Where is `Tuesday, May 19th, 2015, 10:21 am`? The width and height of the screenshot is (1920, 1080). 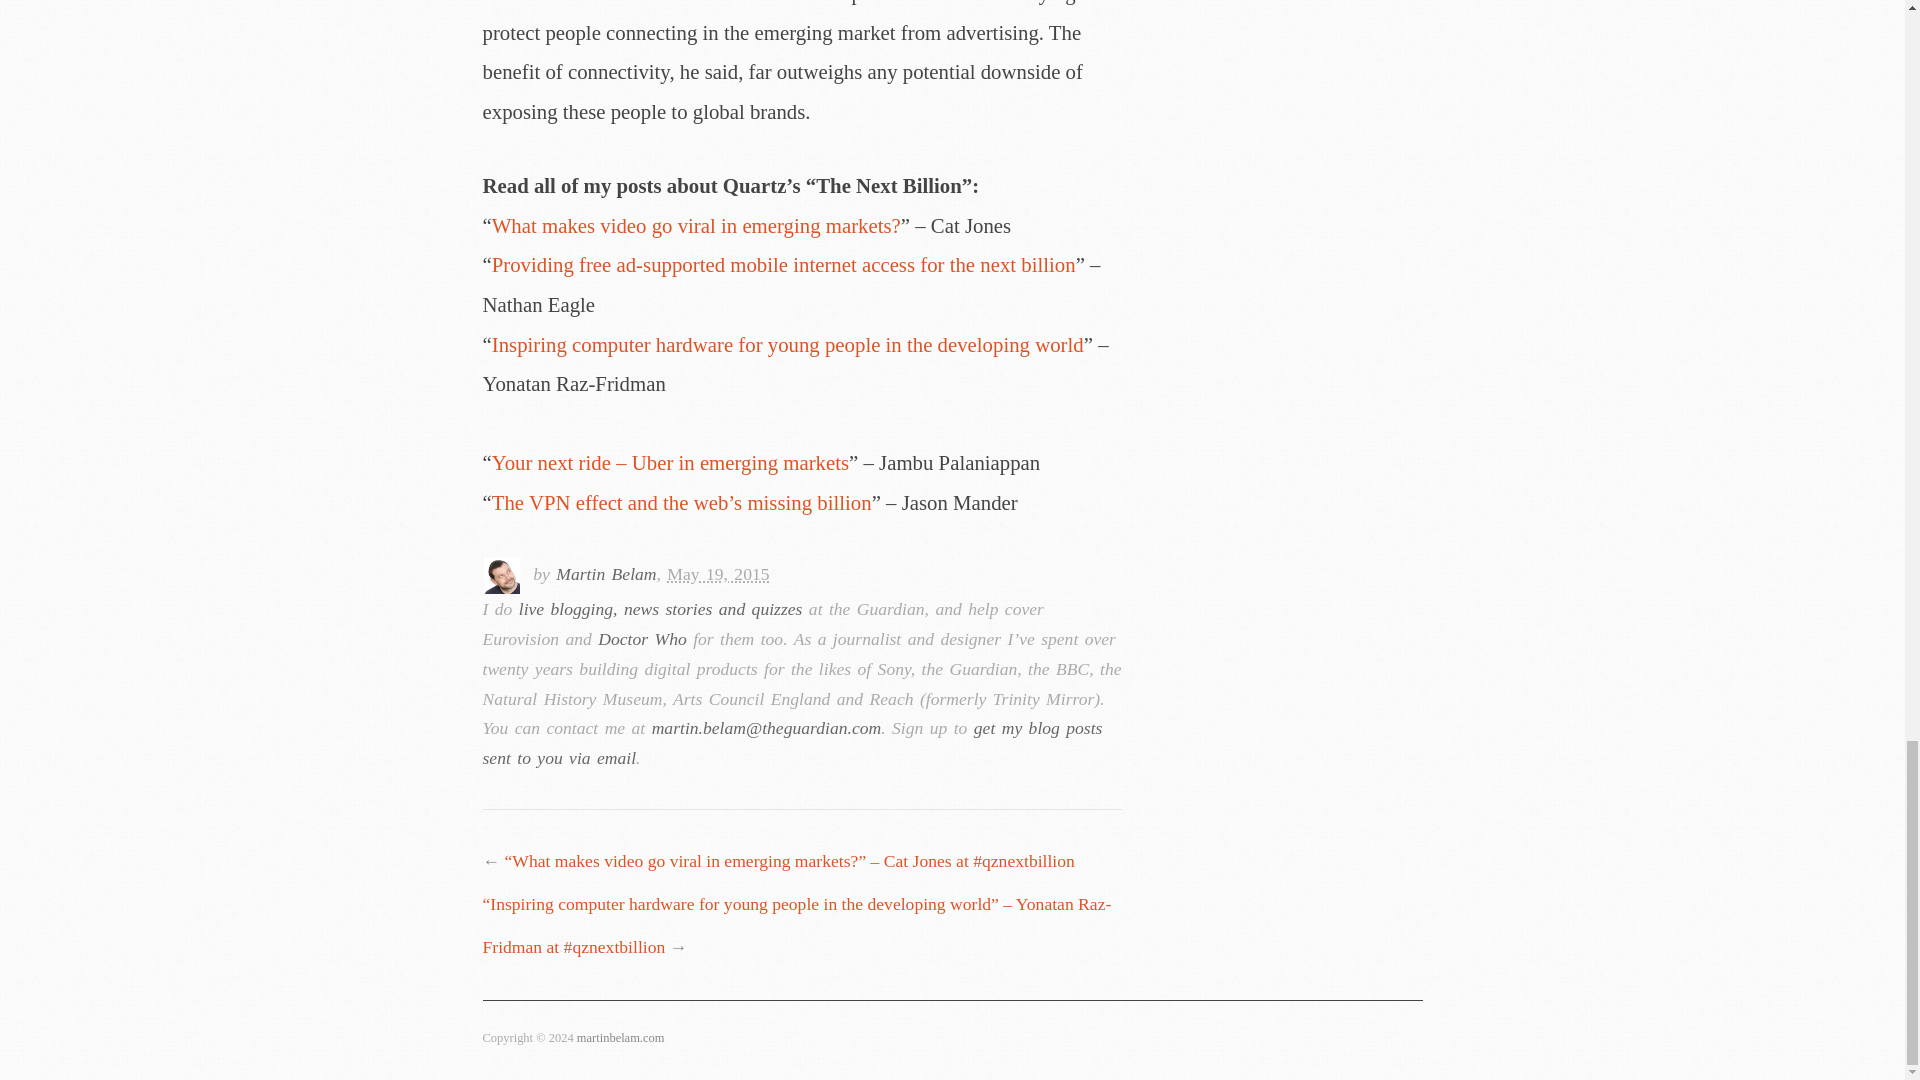
Tuesday, May 19th, 2015, 10:21 am is located at coordinates (718, 574).